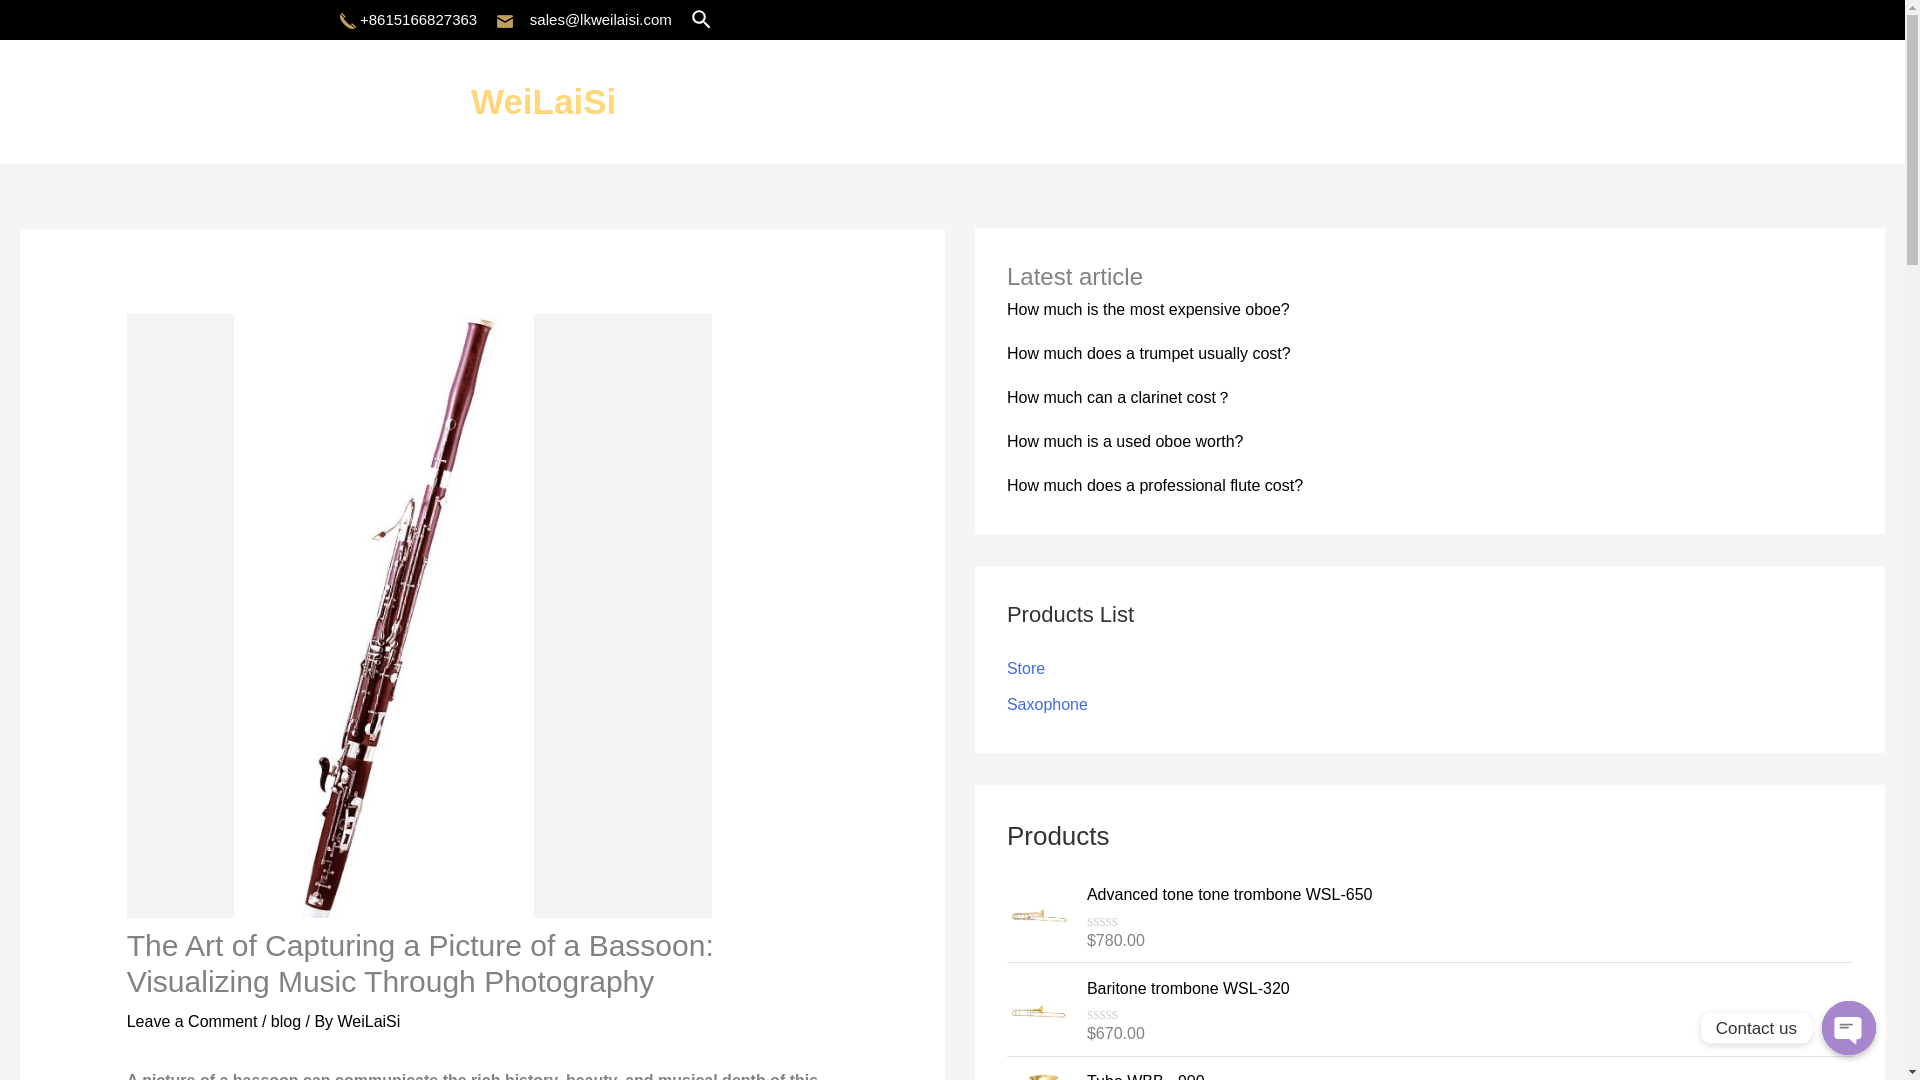 The height and width of the screenshot is (1080, 1920). What do you see at coordinates (1476, 102) in the screenshot?
I see `ABOUT` at bounding box center [1476, 102].